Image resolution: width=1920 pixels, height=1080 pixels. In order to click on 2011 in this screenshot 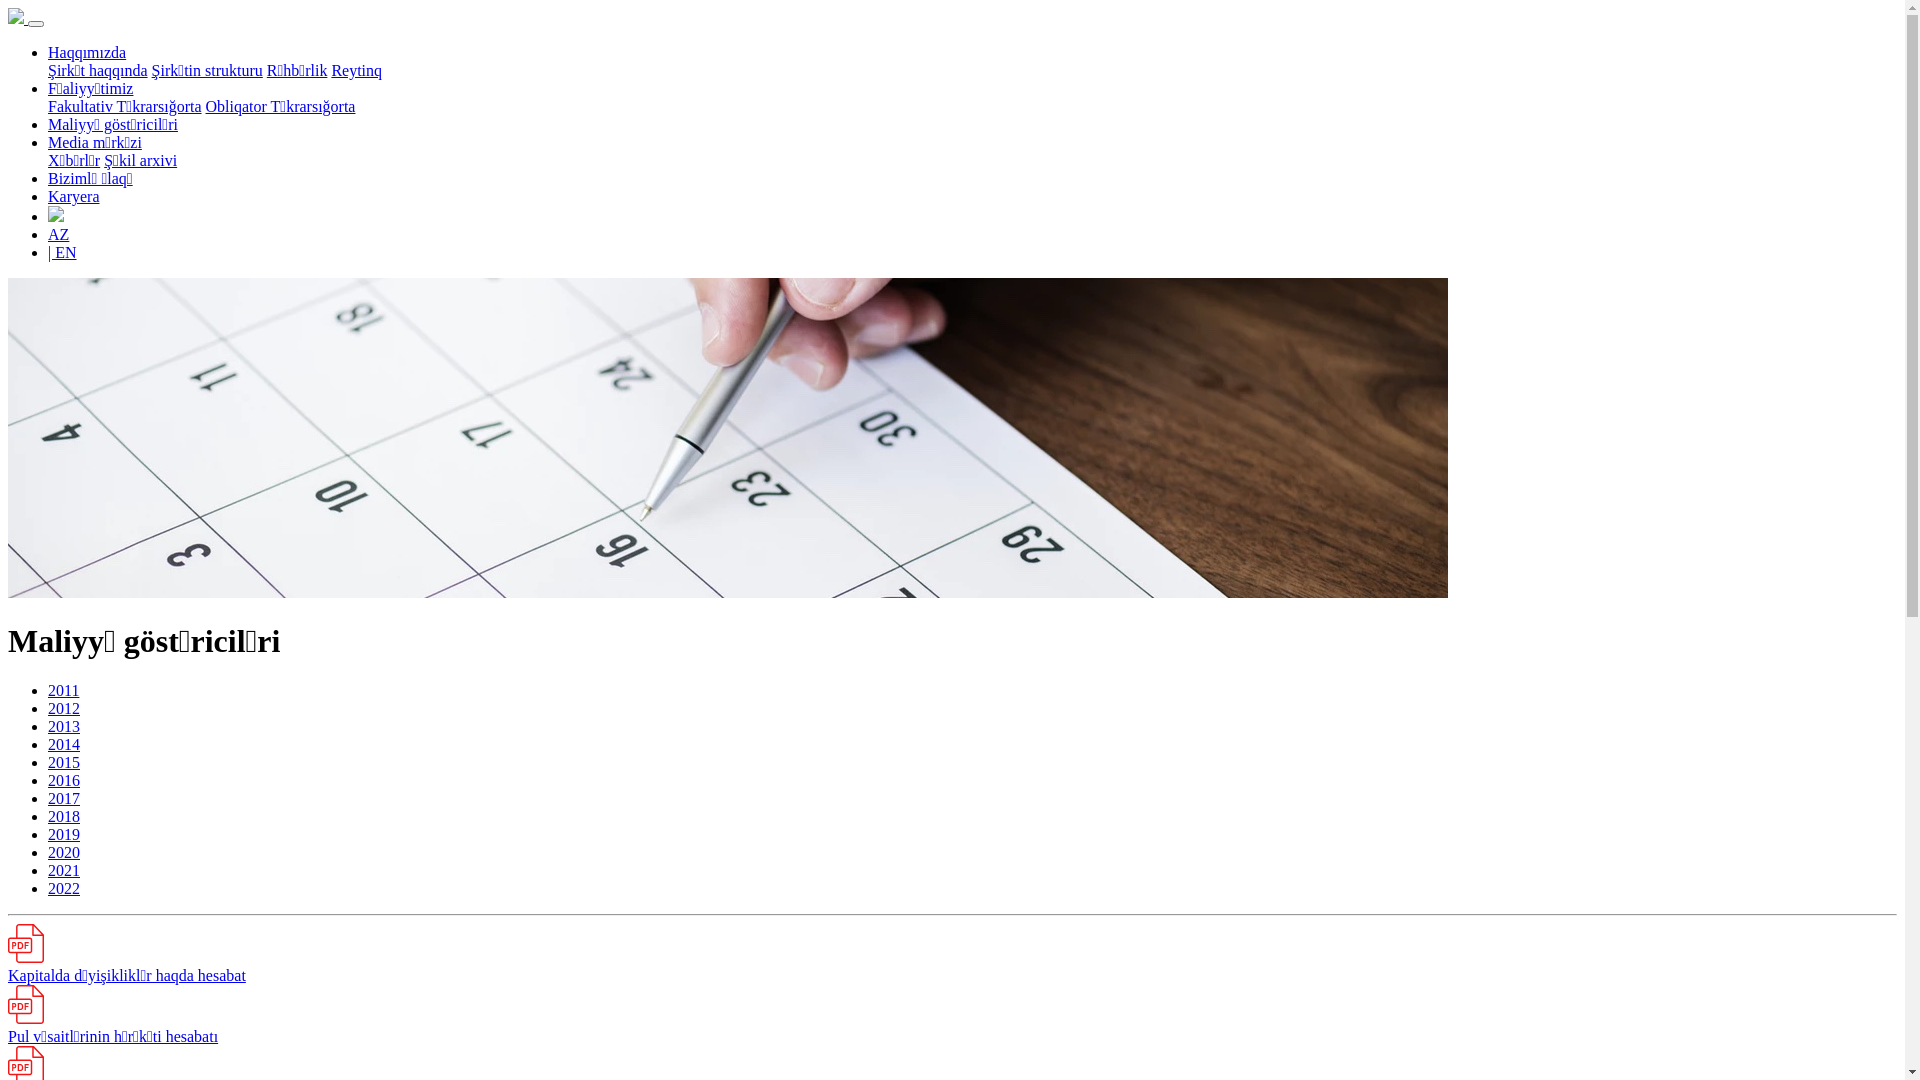, I will do `click(64, 690)`.